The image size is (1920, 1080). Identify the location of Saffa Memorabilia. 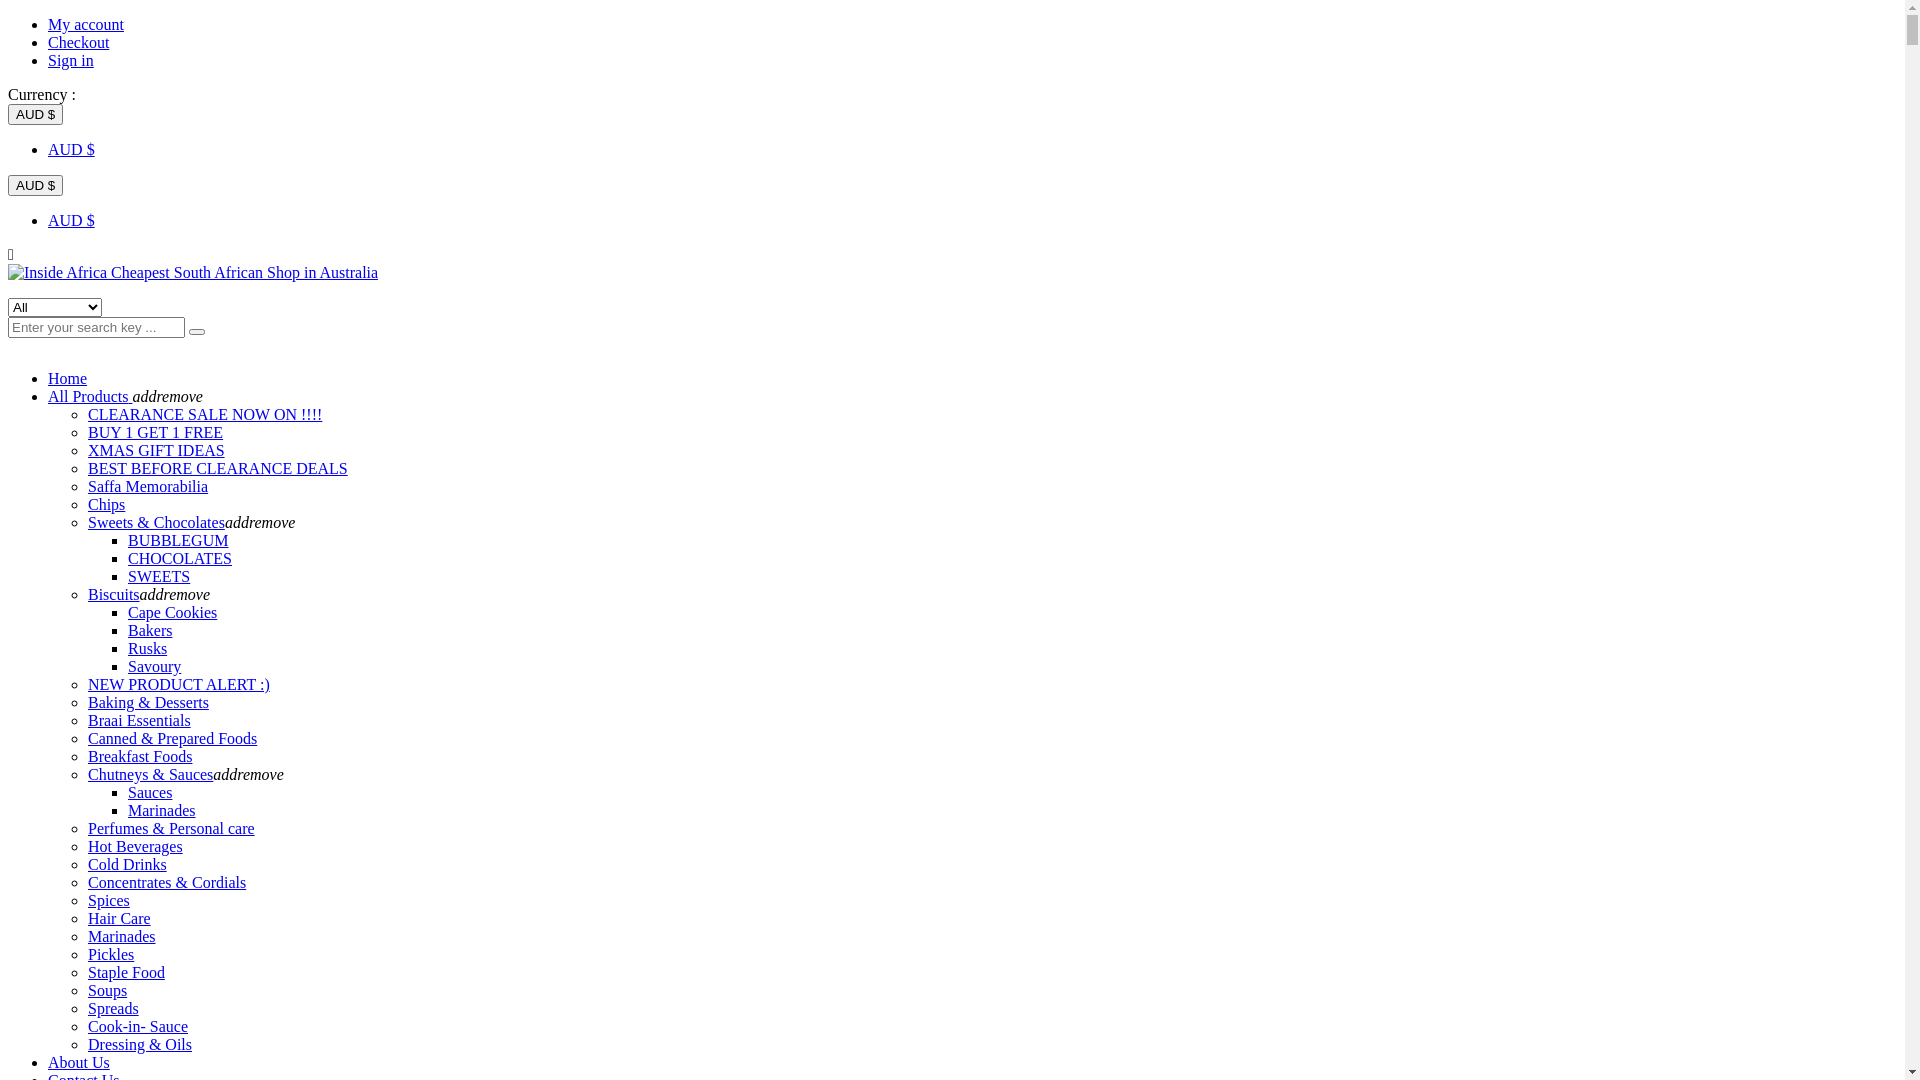
(148, 486).